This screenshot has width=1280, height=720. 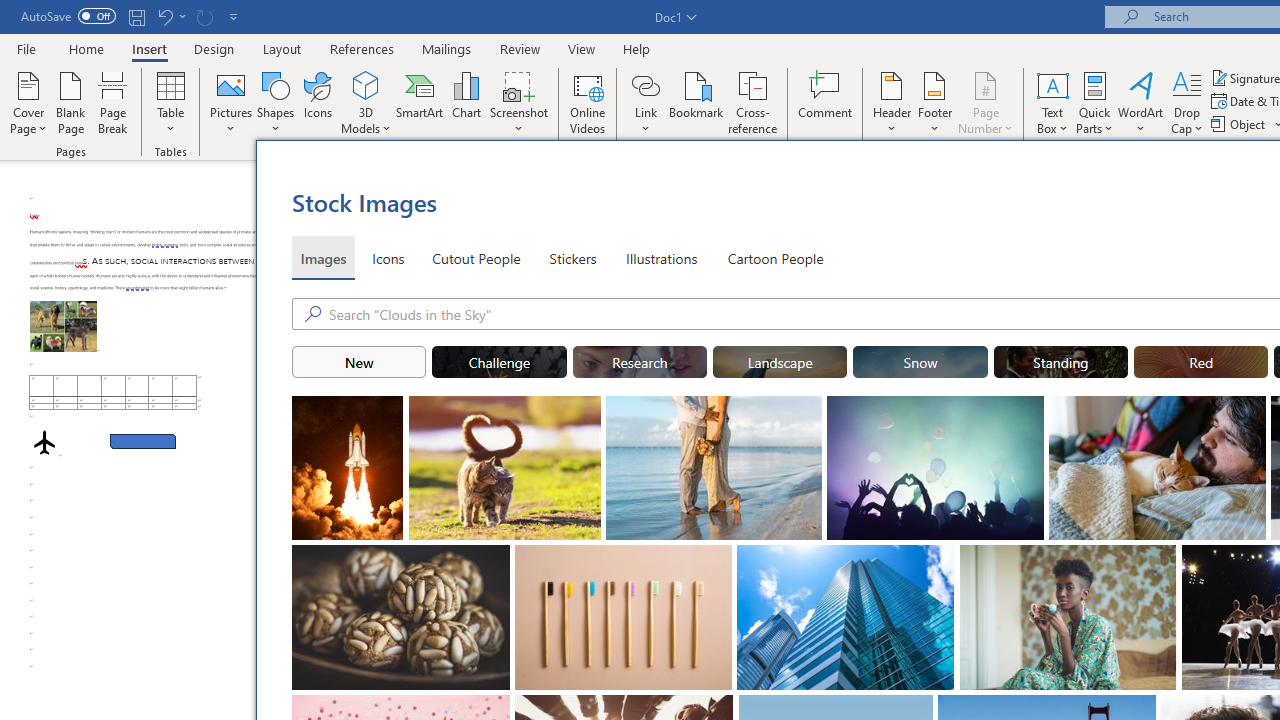 I want to click on Stickers, so click(x=573, y=258).